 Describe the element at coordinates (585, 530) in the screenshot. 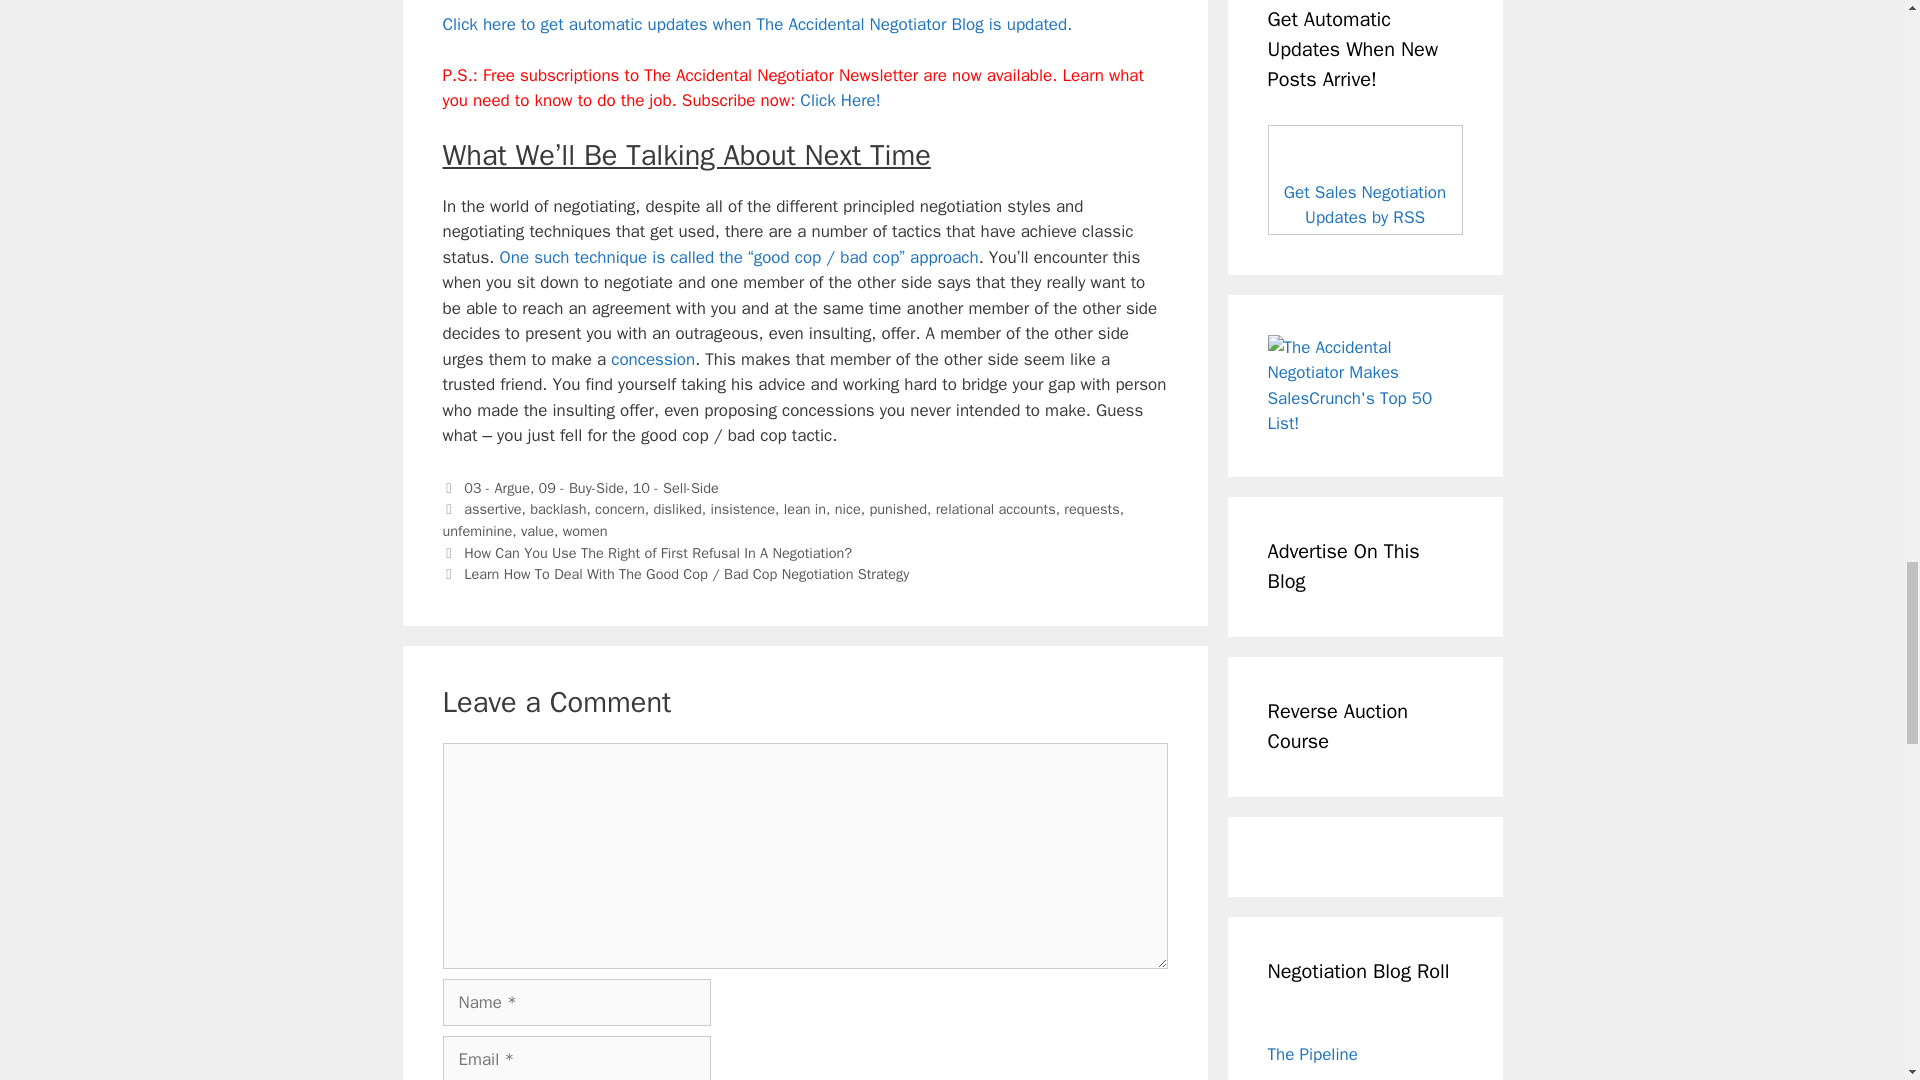

I see `women` at that location.